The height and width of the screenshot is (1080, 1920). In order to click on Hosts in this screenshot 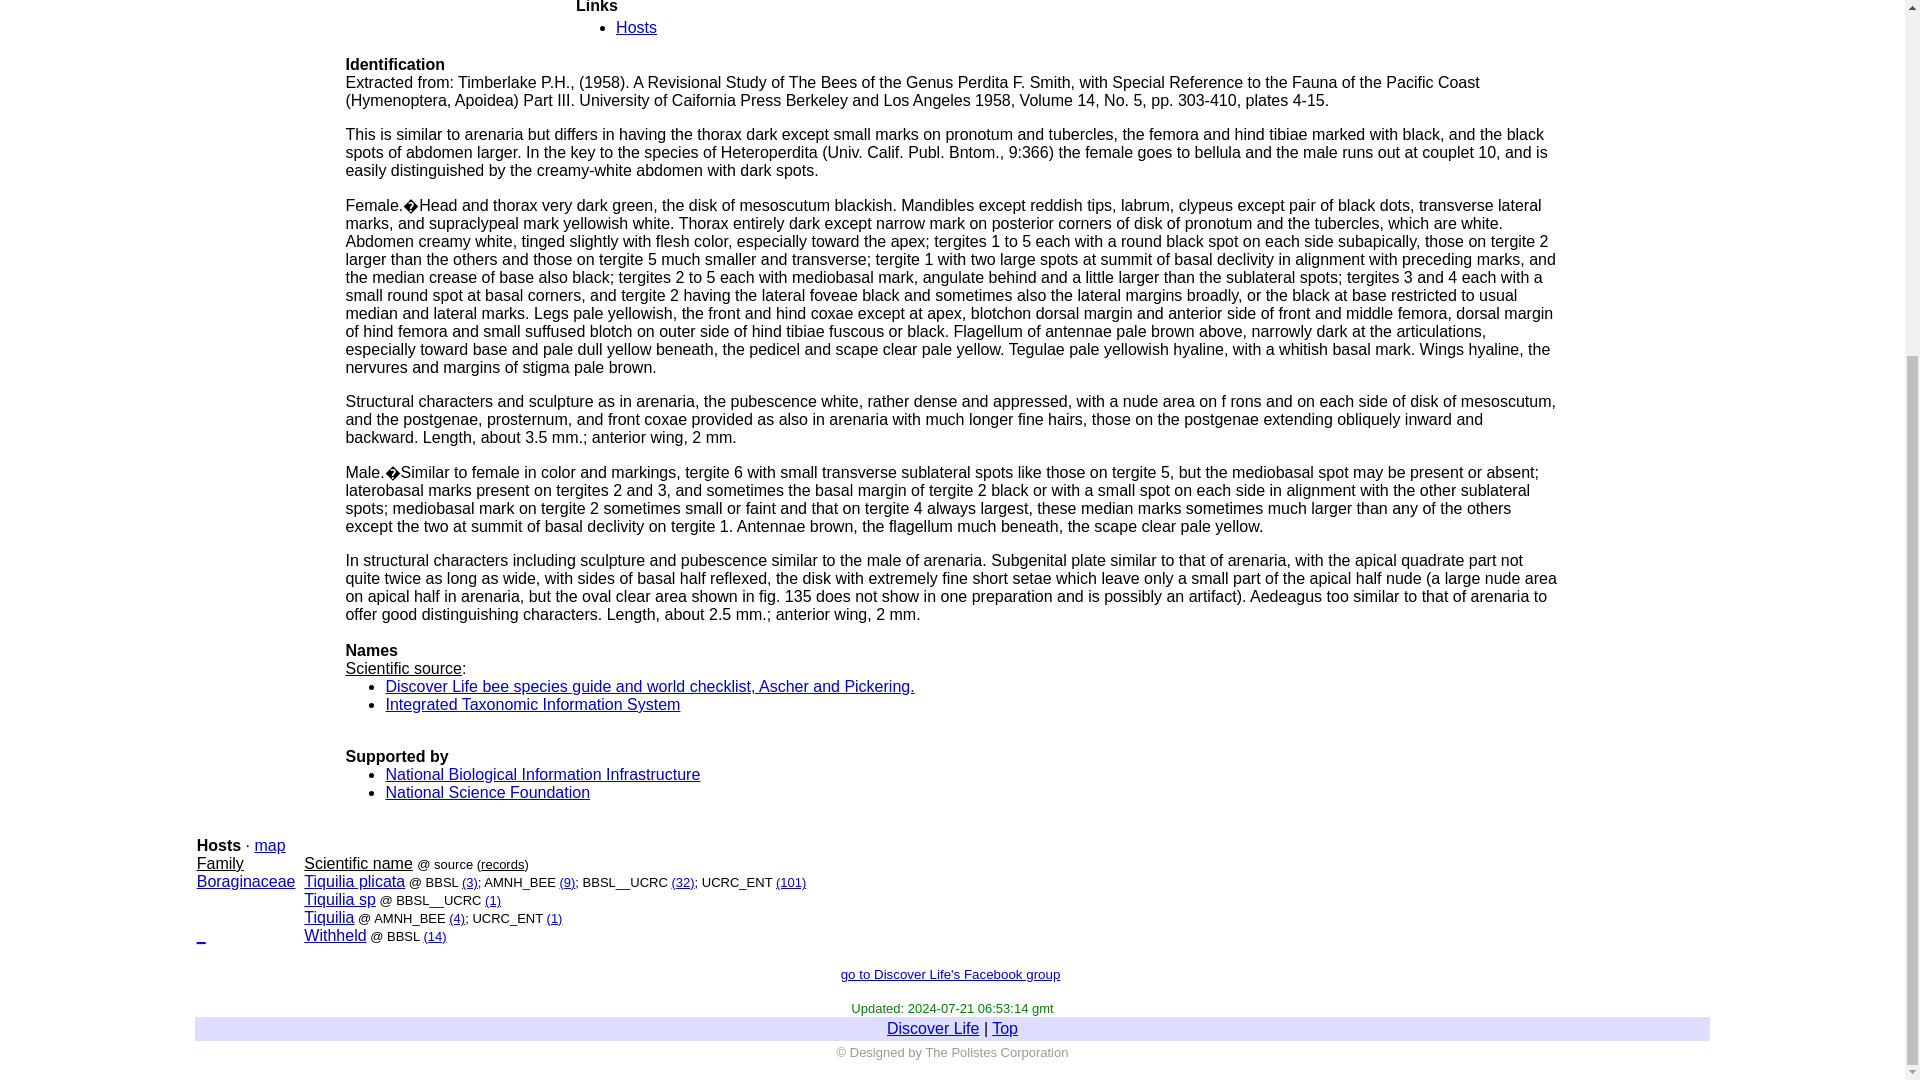, I will do `click(636, 27)`.